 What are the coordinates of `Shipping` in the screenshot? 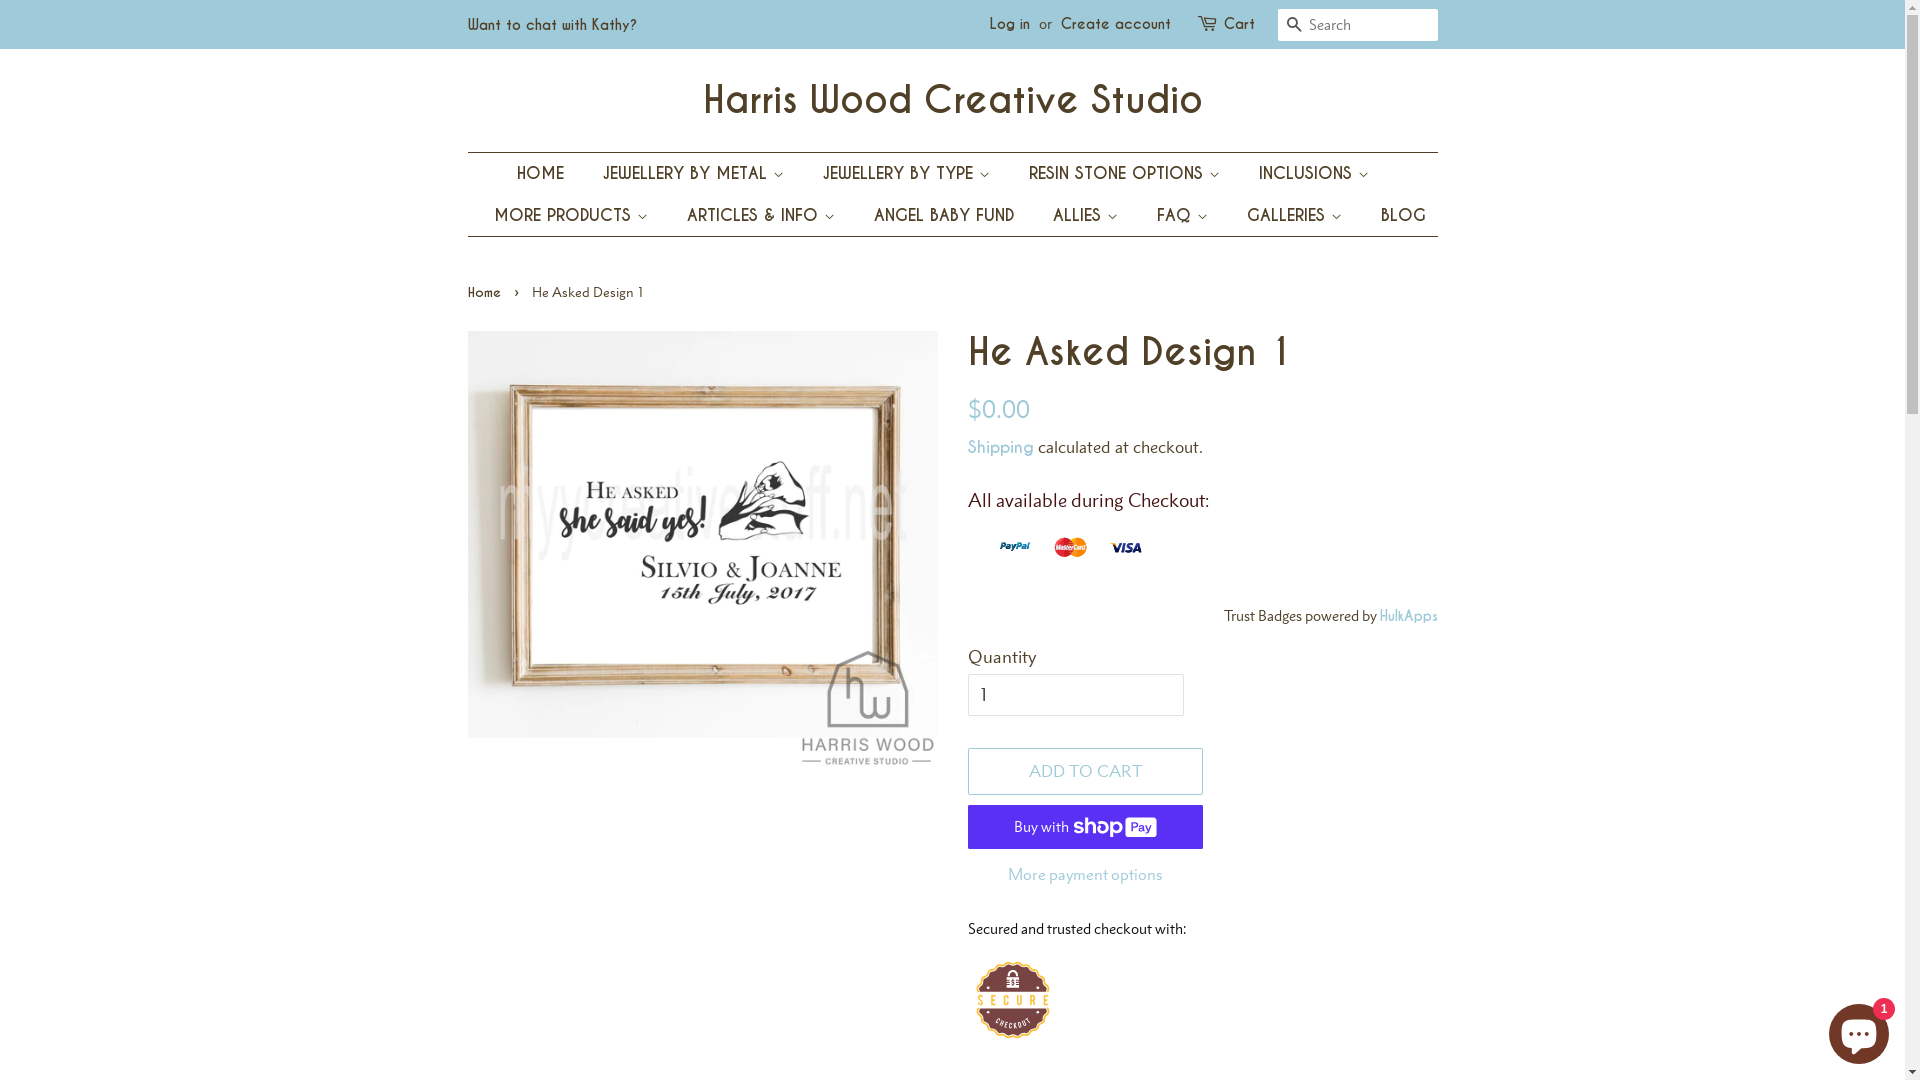 It's located at (1001, 448).